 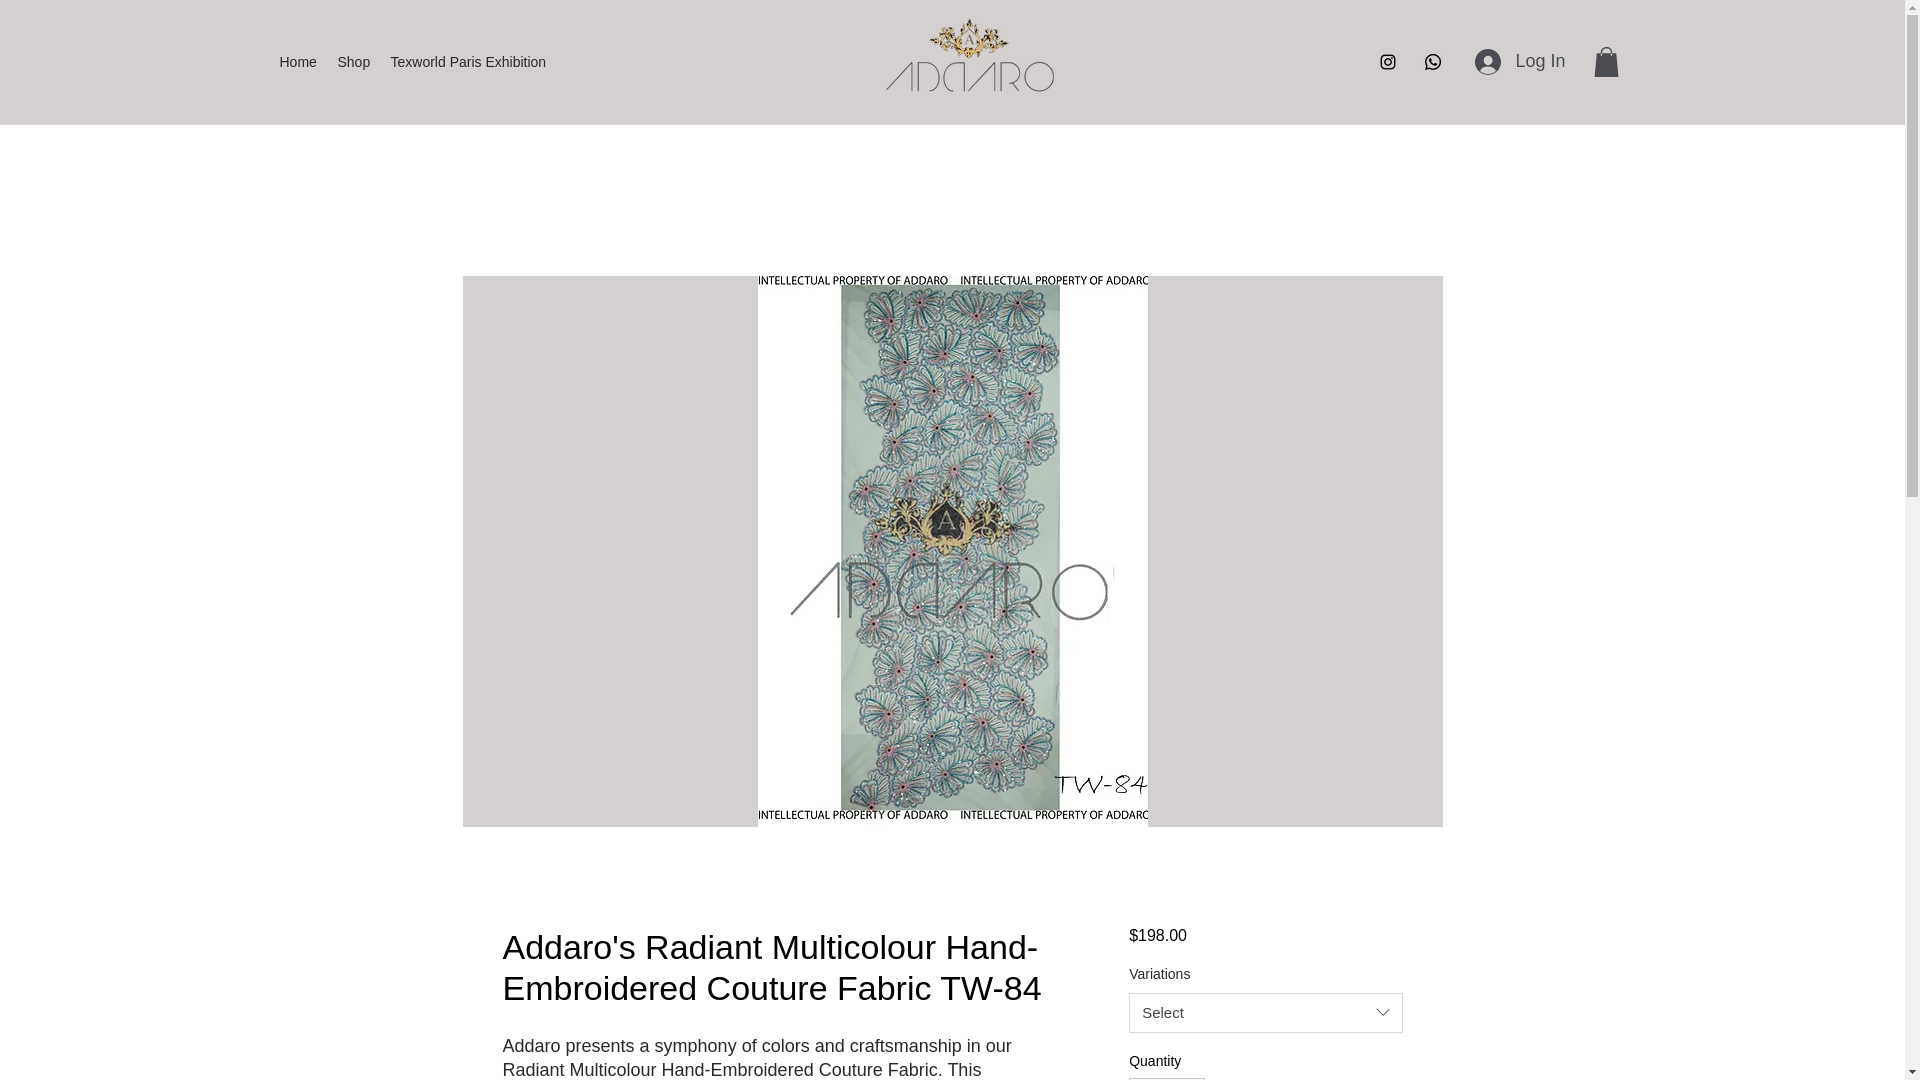 What do you see at coordinates (1264, 1012) in the screenshot?
I see `Select` at bounding box center [1264, 1012].